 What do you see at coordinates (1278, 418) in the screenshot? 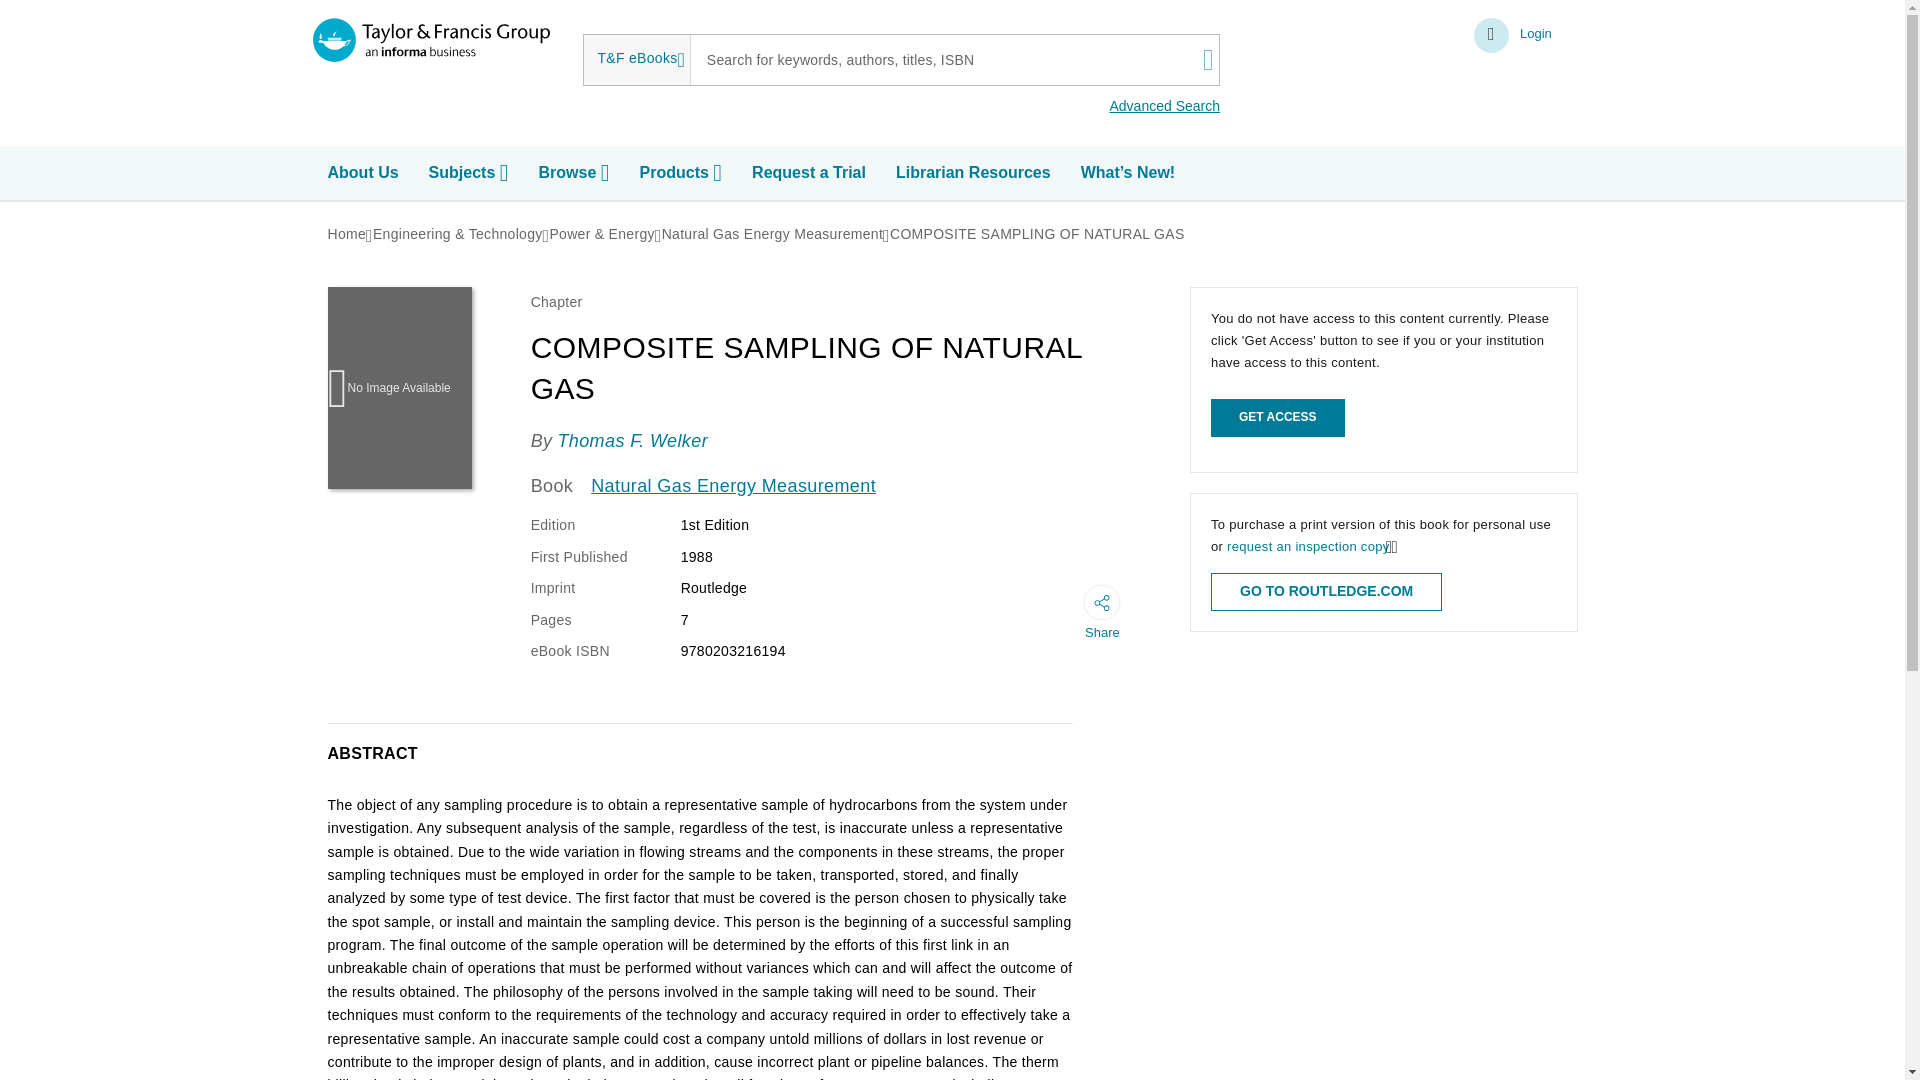
I see `GET ACCESS` at bounding box center [1278, 418].